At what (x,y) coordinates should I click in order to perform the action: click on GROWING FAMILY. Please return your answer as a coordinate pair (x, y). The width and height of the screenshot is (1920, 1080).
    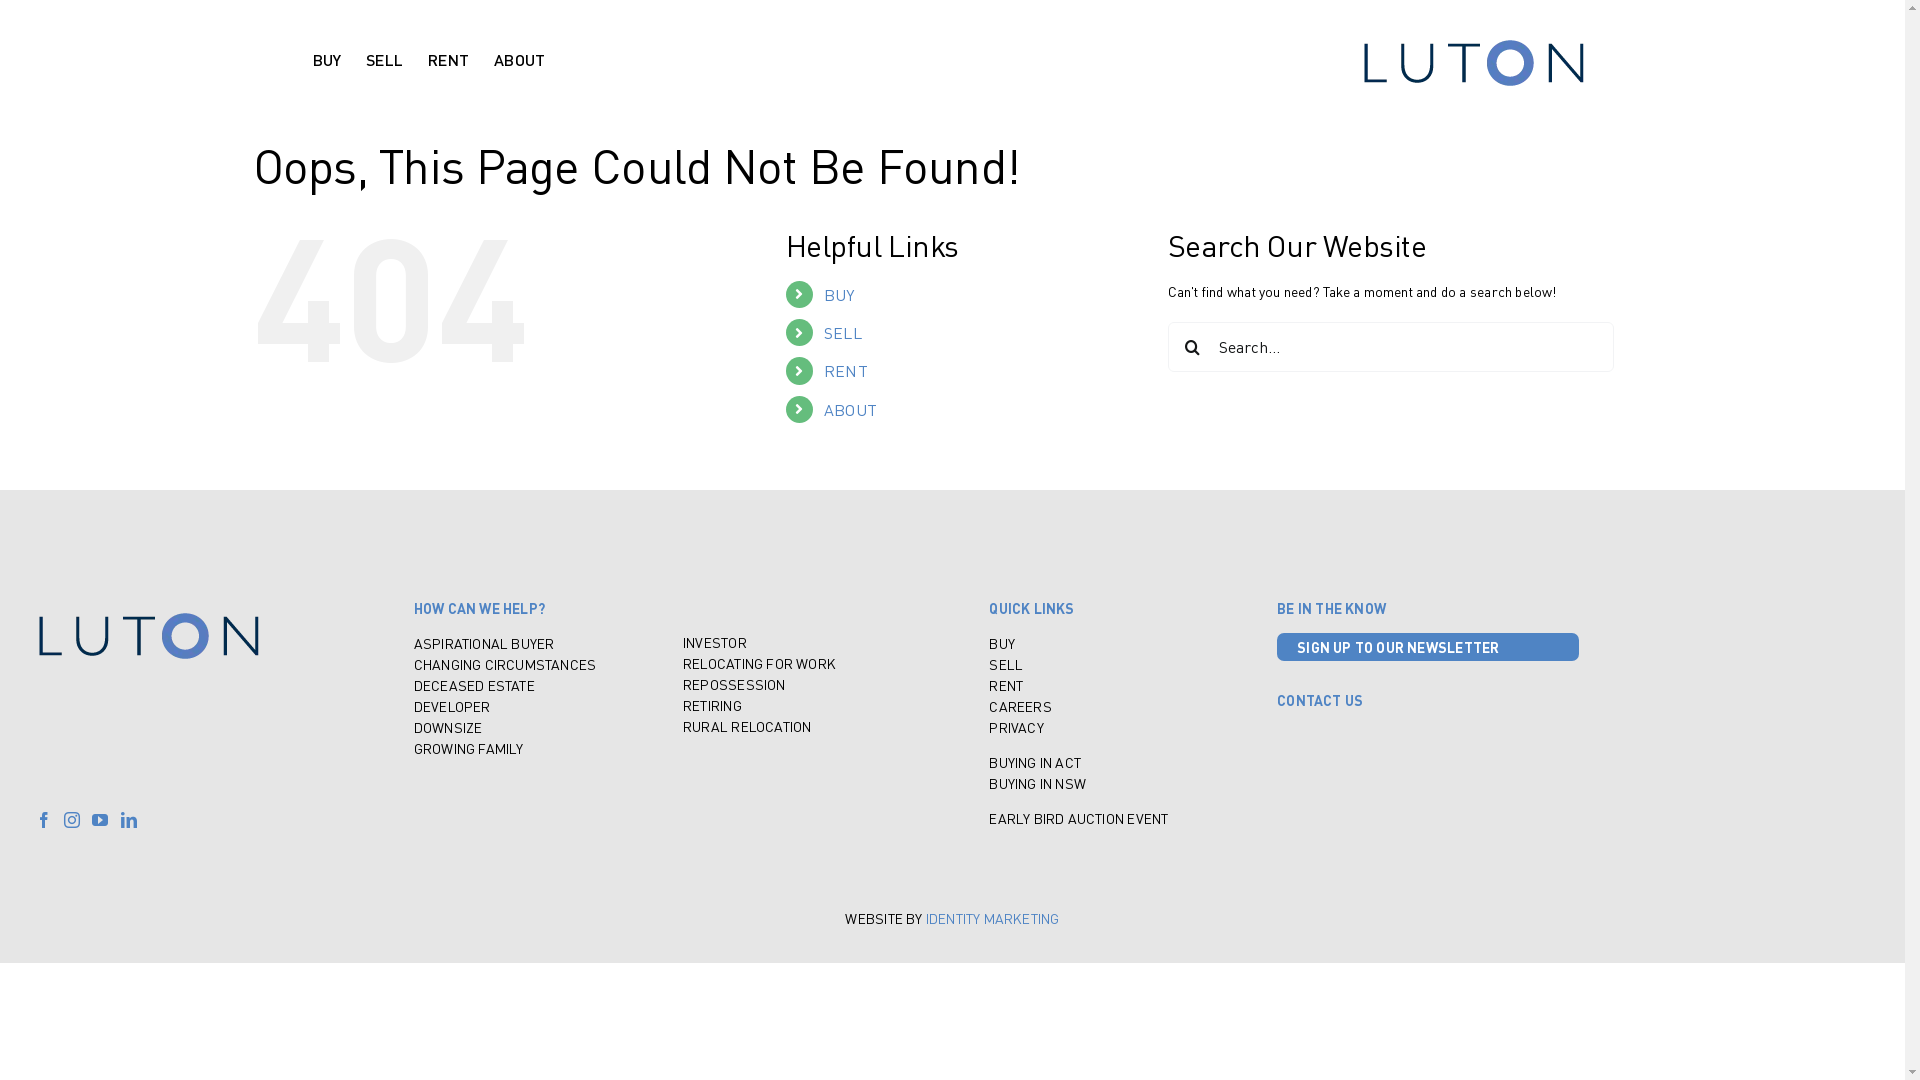
    Looking at the image, I should click on (469, 747).